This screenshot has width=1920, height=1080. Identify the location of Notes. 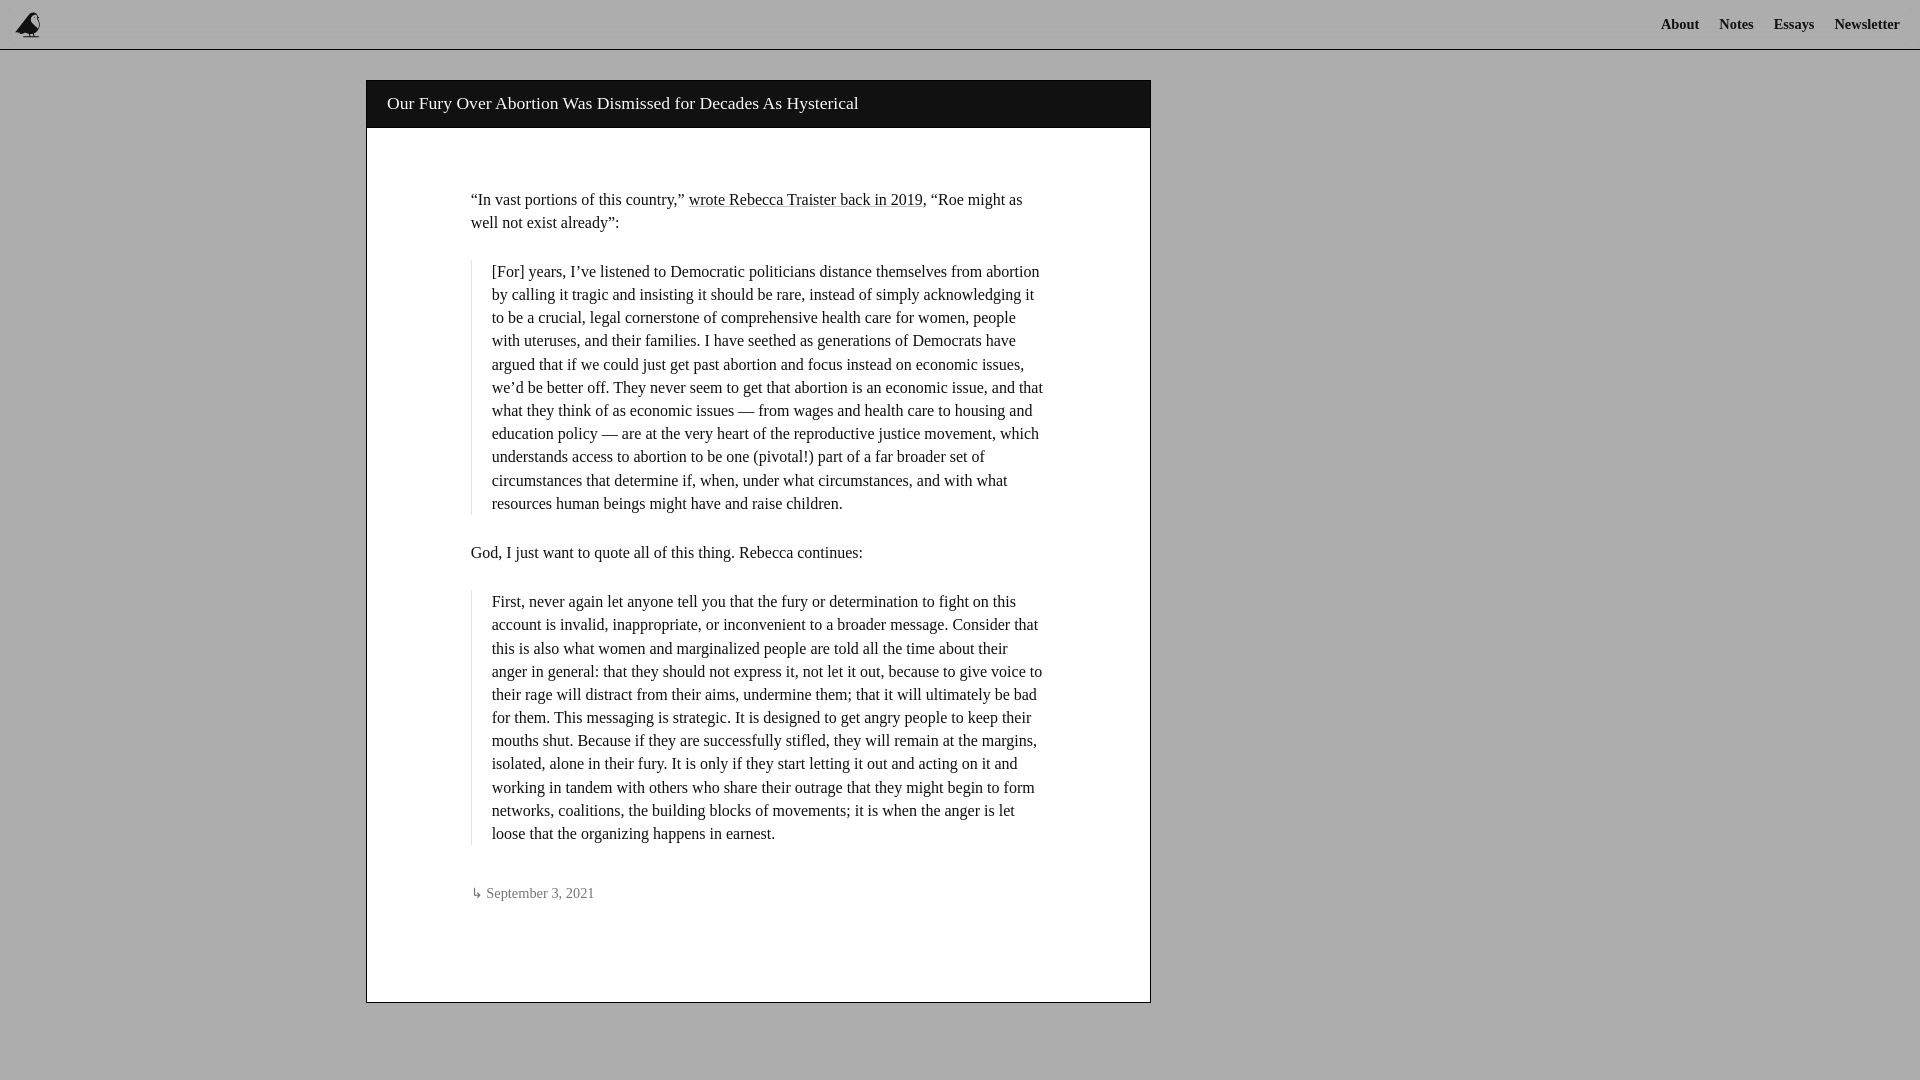
(1735, 24).